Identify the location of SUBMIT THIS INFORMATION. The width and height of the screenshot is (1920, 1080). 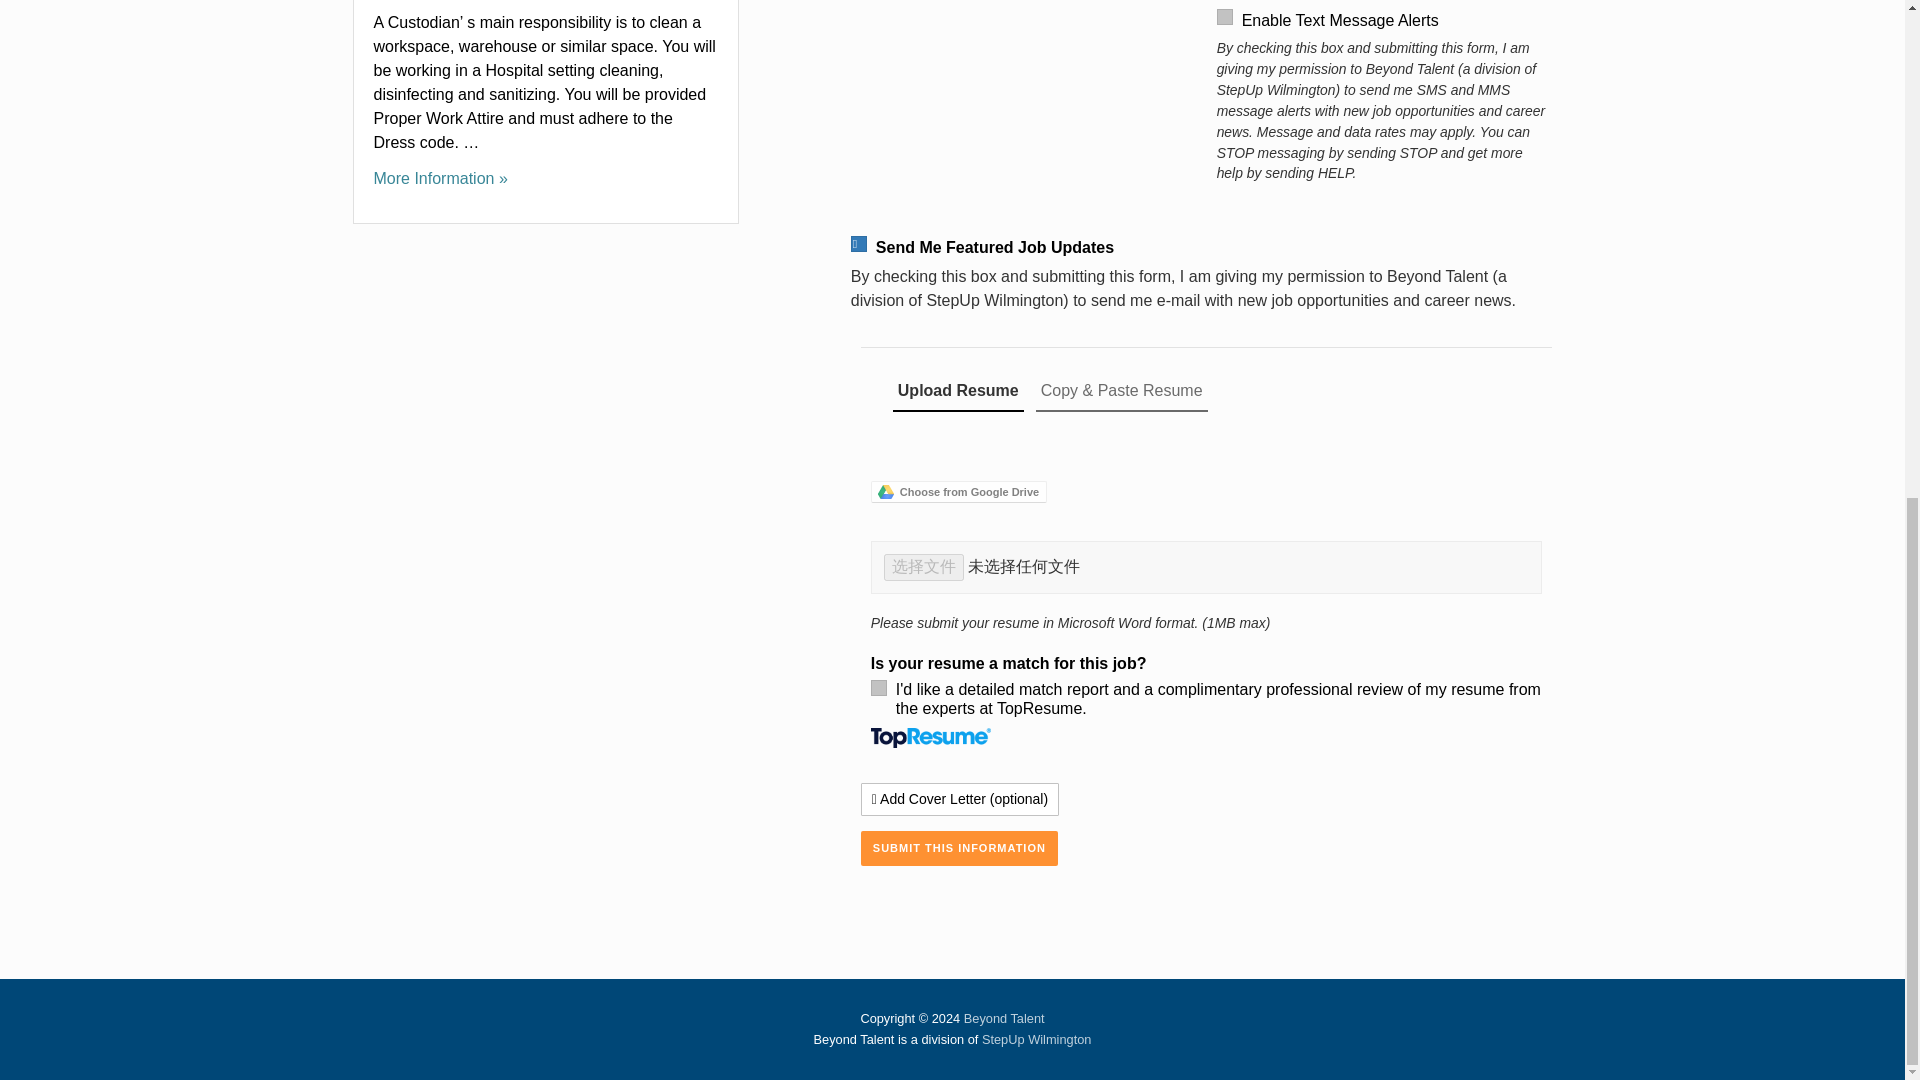
(958, 848).